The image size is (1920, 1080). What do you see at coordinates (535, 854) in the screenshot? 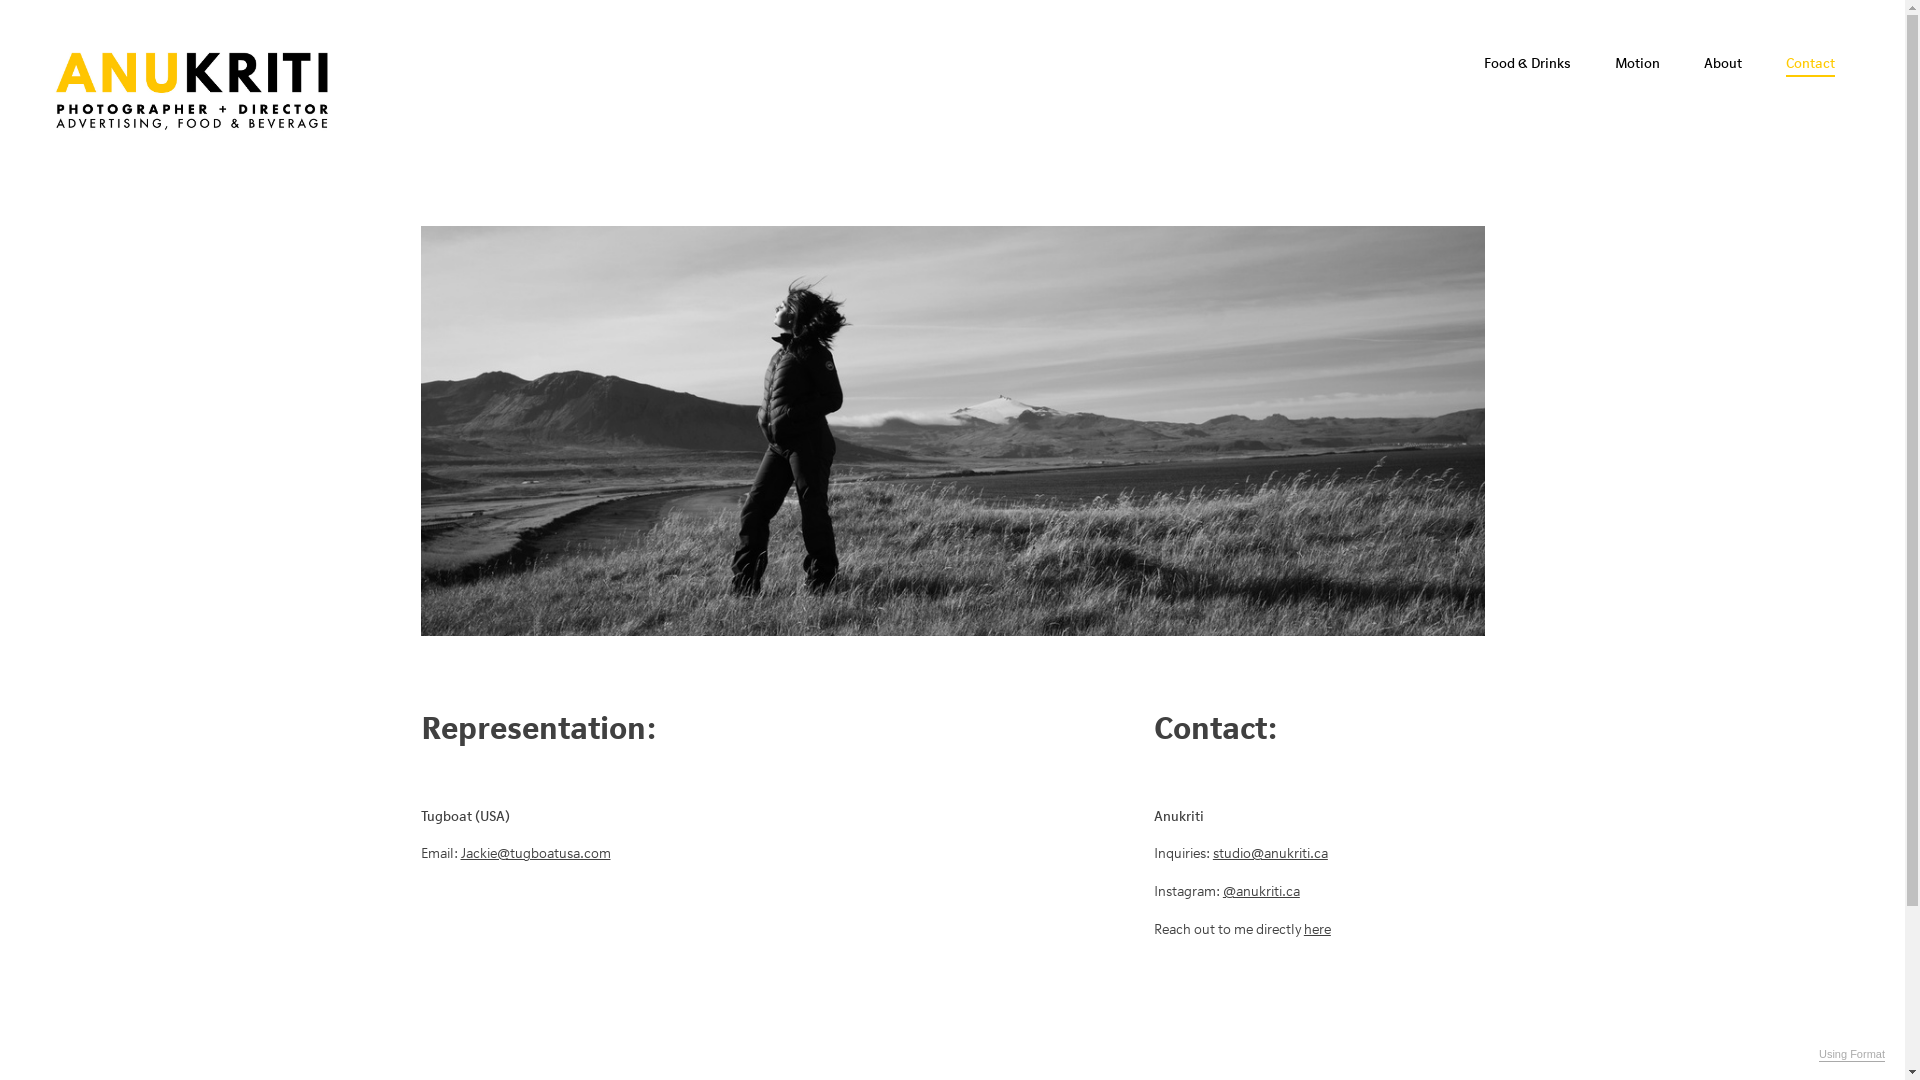
I see `Jackie@tugboatusa.com` at bounding box center [535, 854].